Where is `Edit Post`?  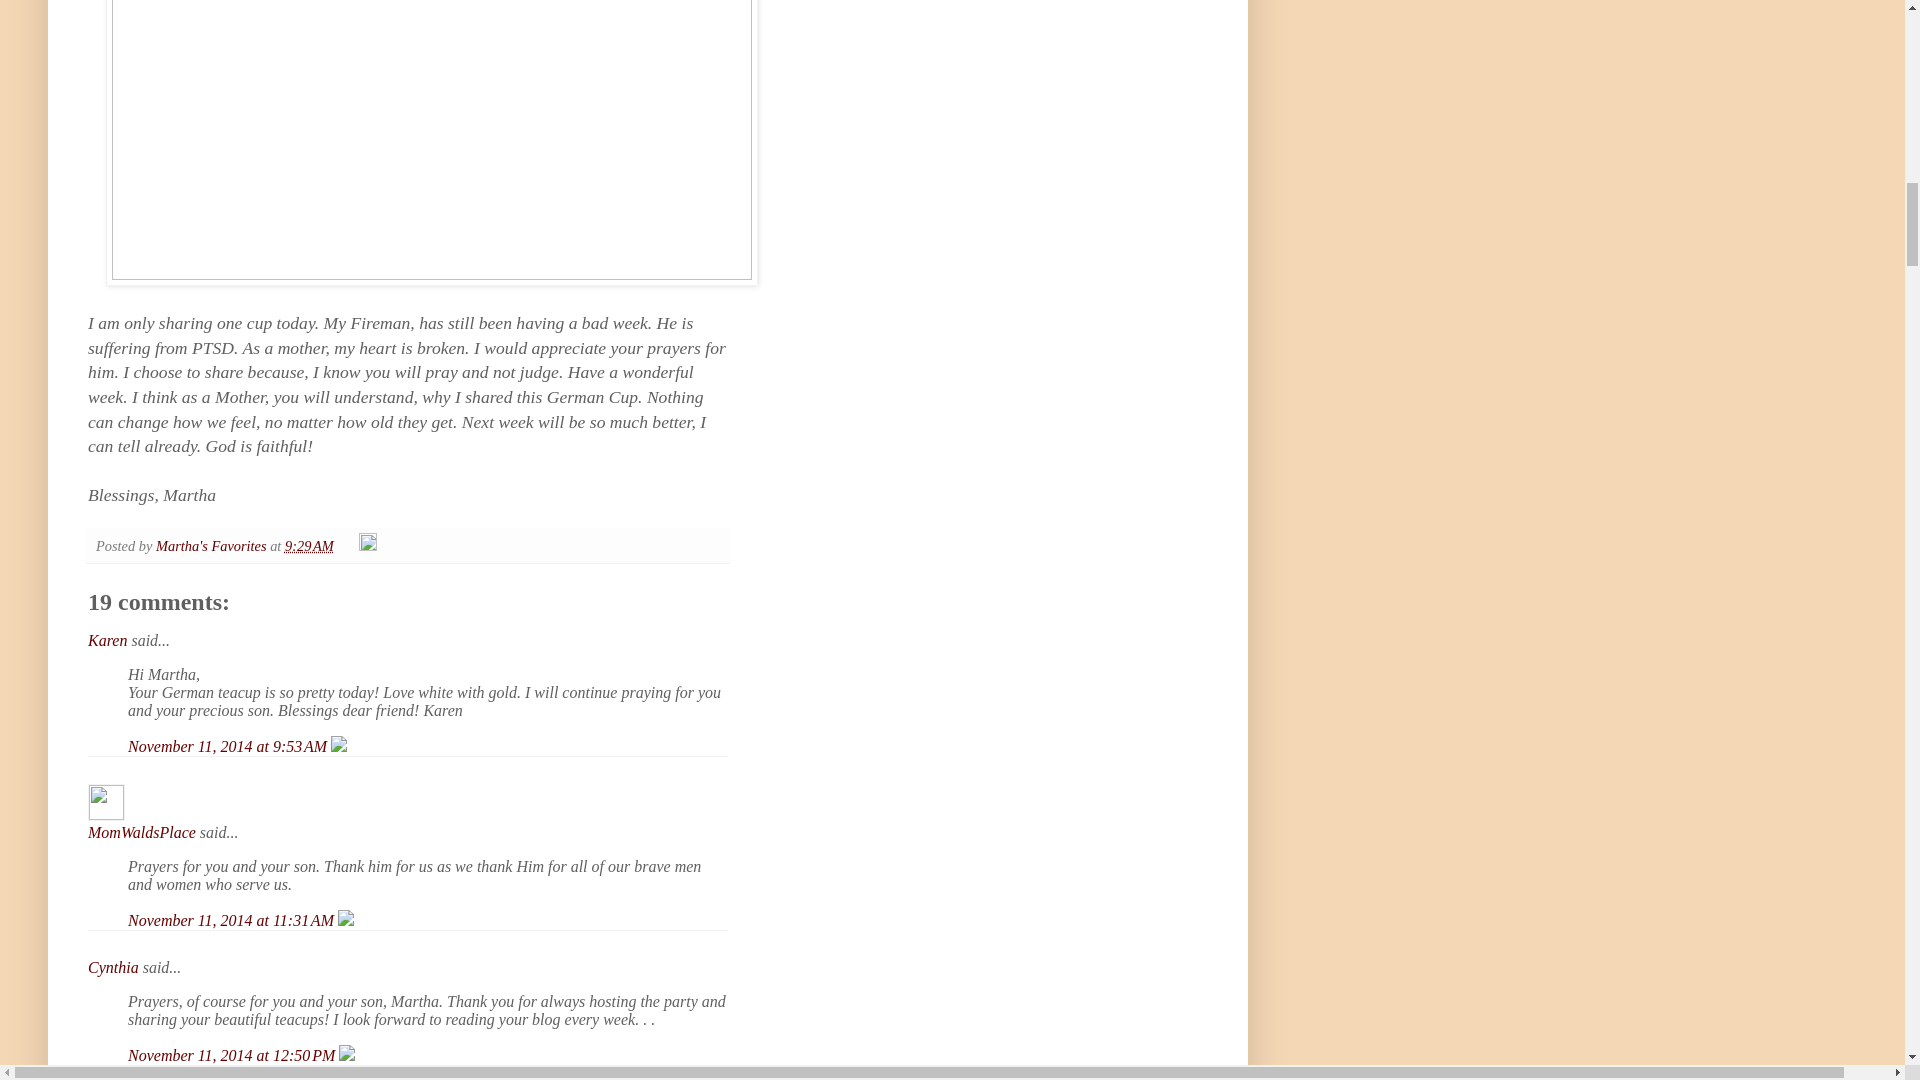 Edit Post is located at coordinates (368, 546).